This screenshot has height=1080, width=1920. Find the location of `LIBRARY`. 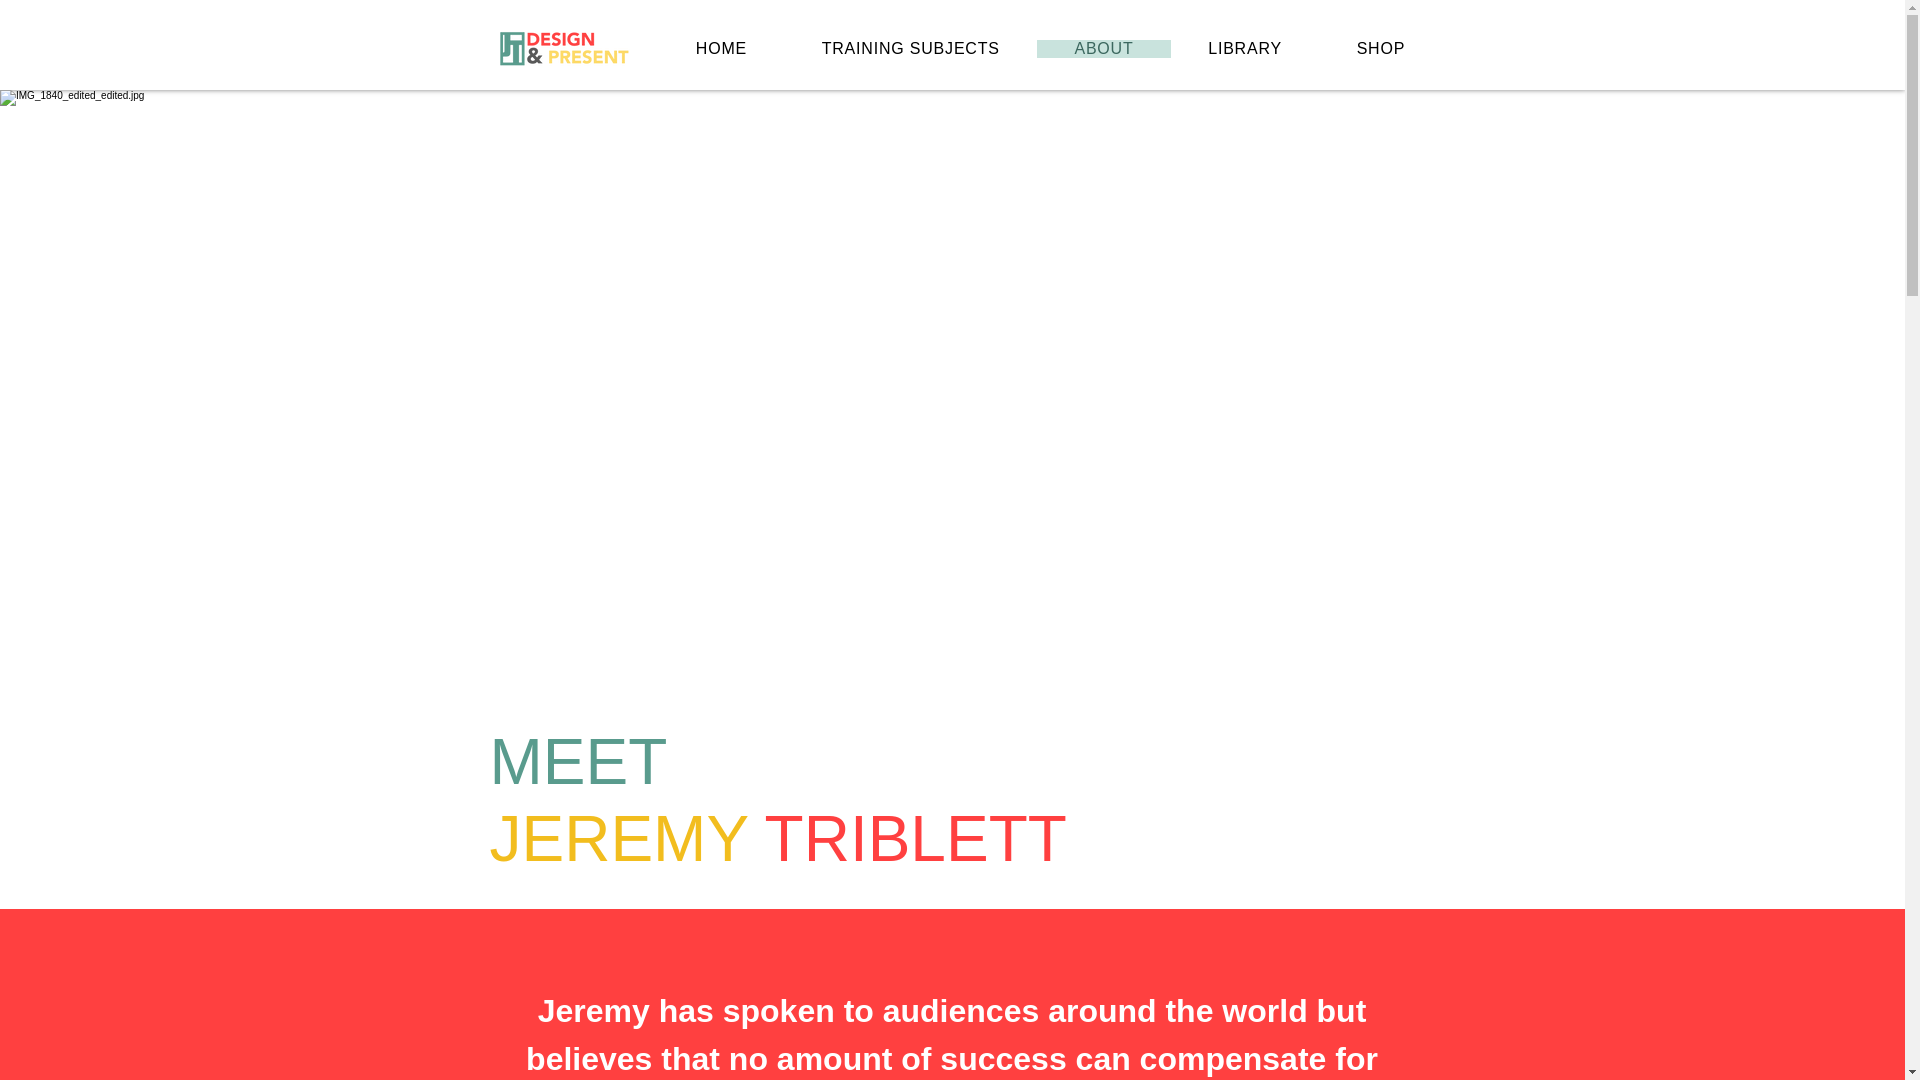

LIBRARY is located at coordinates (1245, 48).